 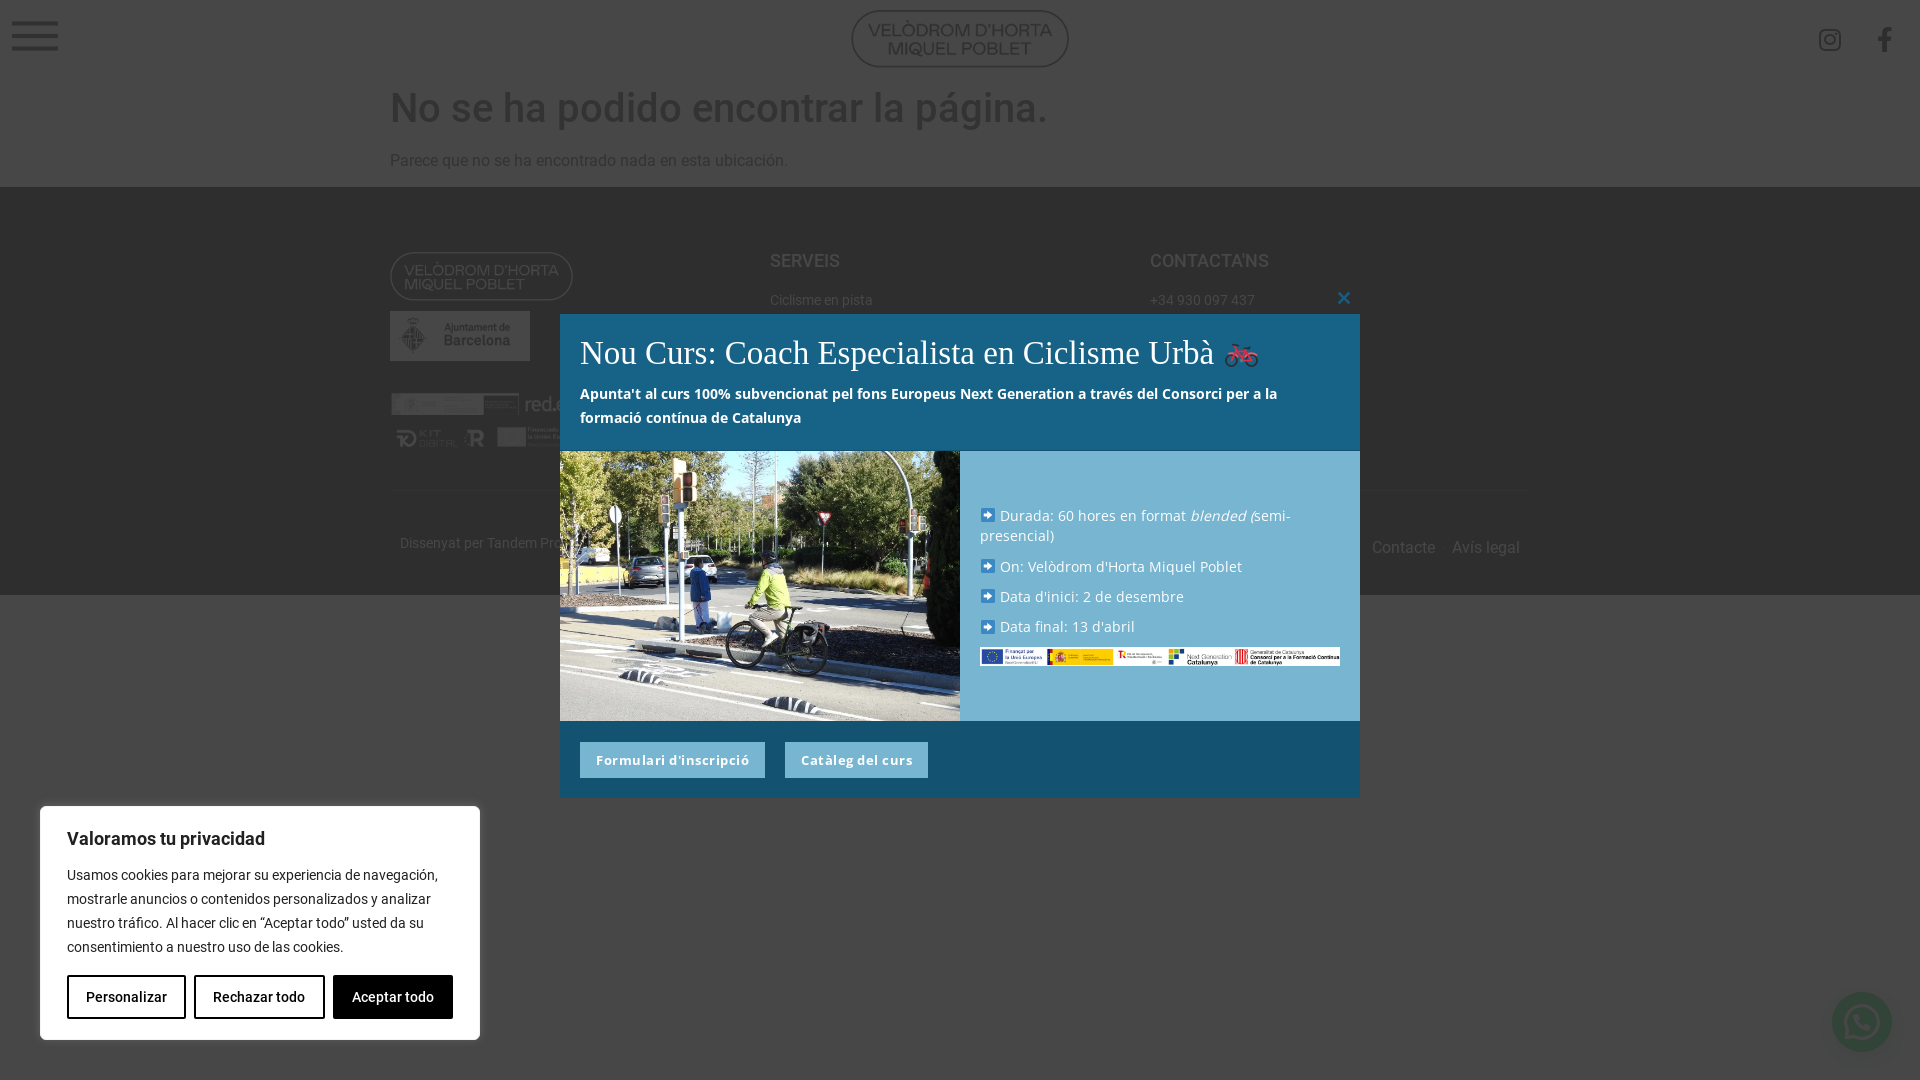 What do you see at coordinates (960, 432) in the screenshot?
I see `Pilates` at bounding box center [960, 432].